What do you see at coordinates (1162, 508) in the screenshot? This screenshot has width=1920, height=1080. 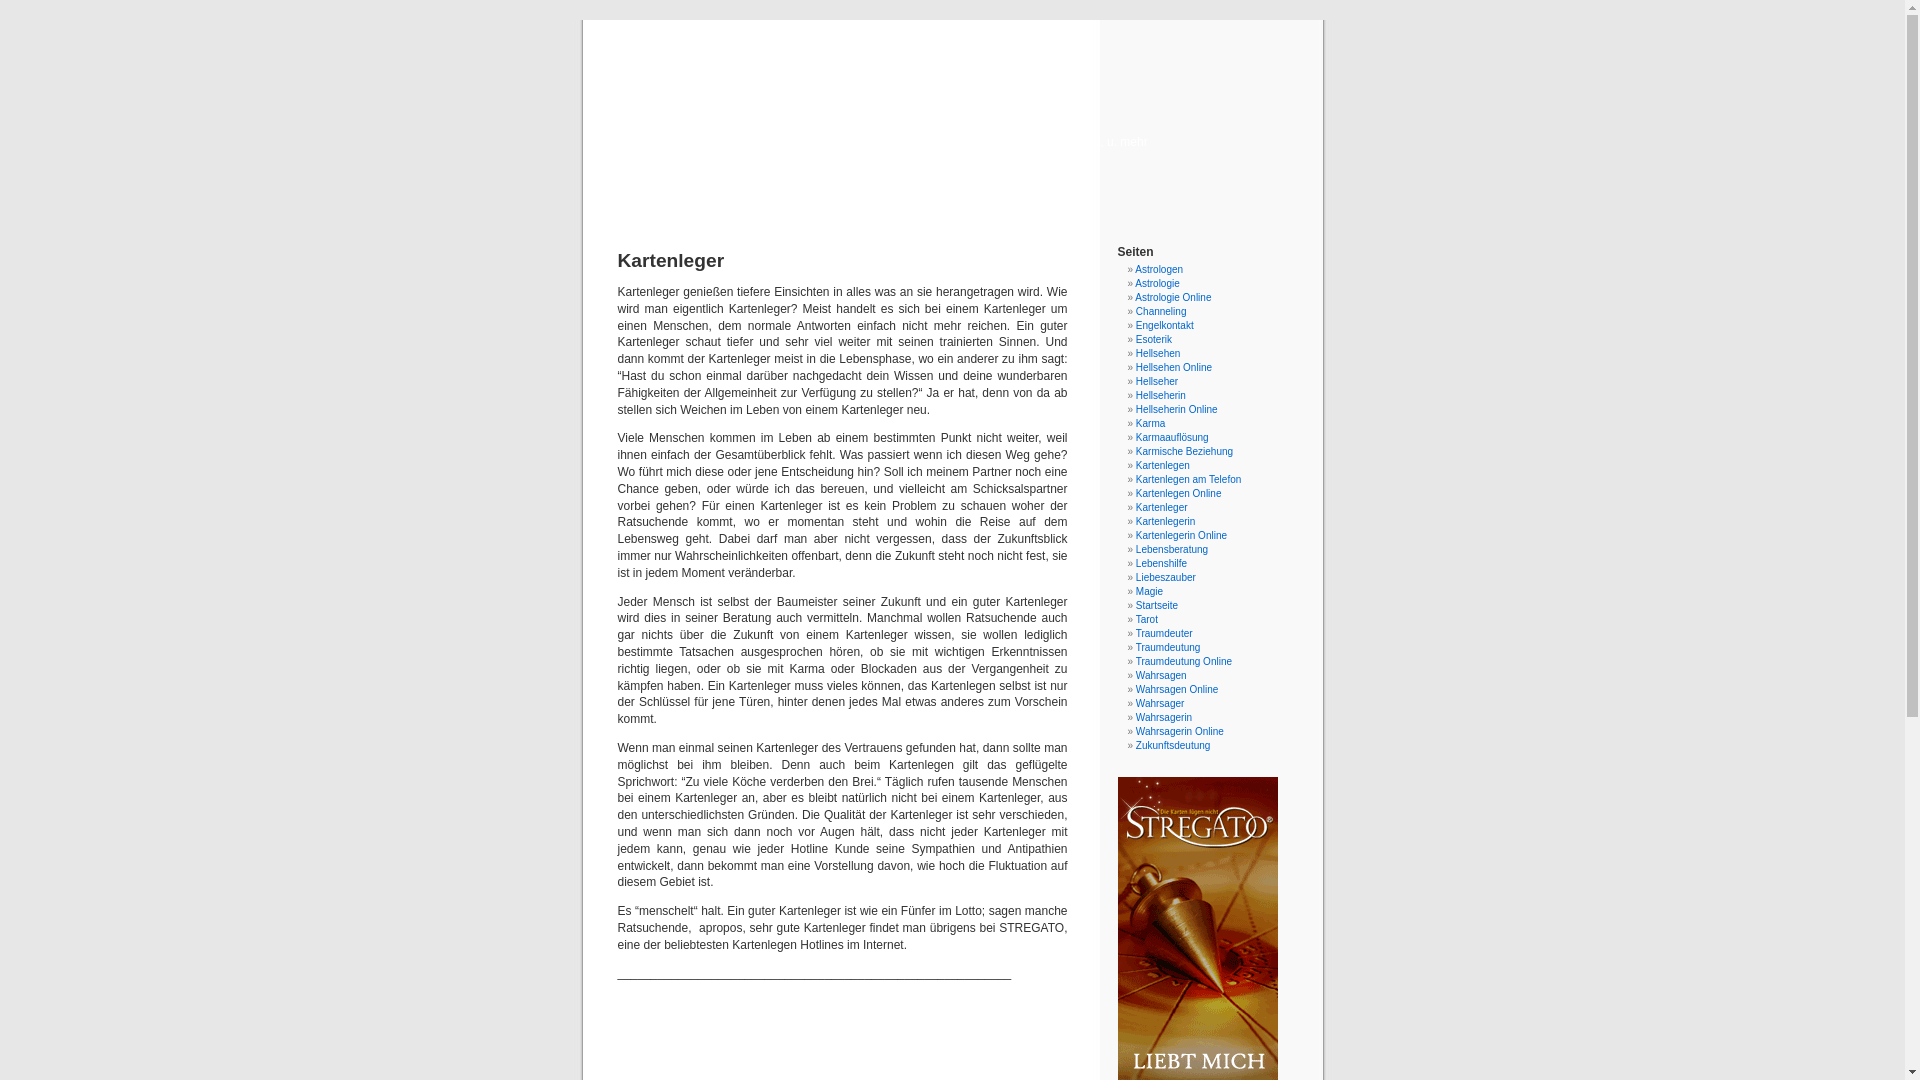 I see `Kartenleger` at bounding box center [1162, 508].